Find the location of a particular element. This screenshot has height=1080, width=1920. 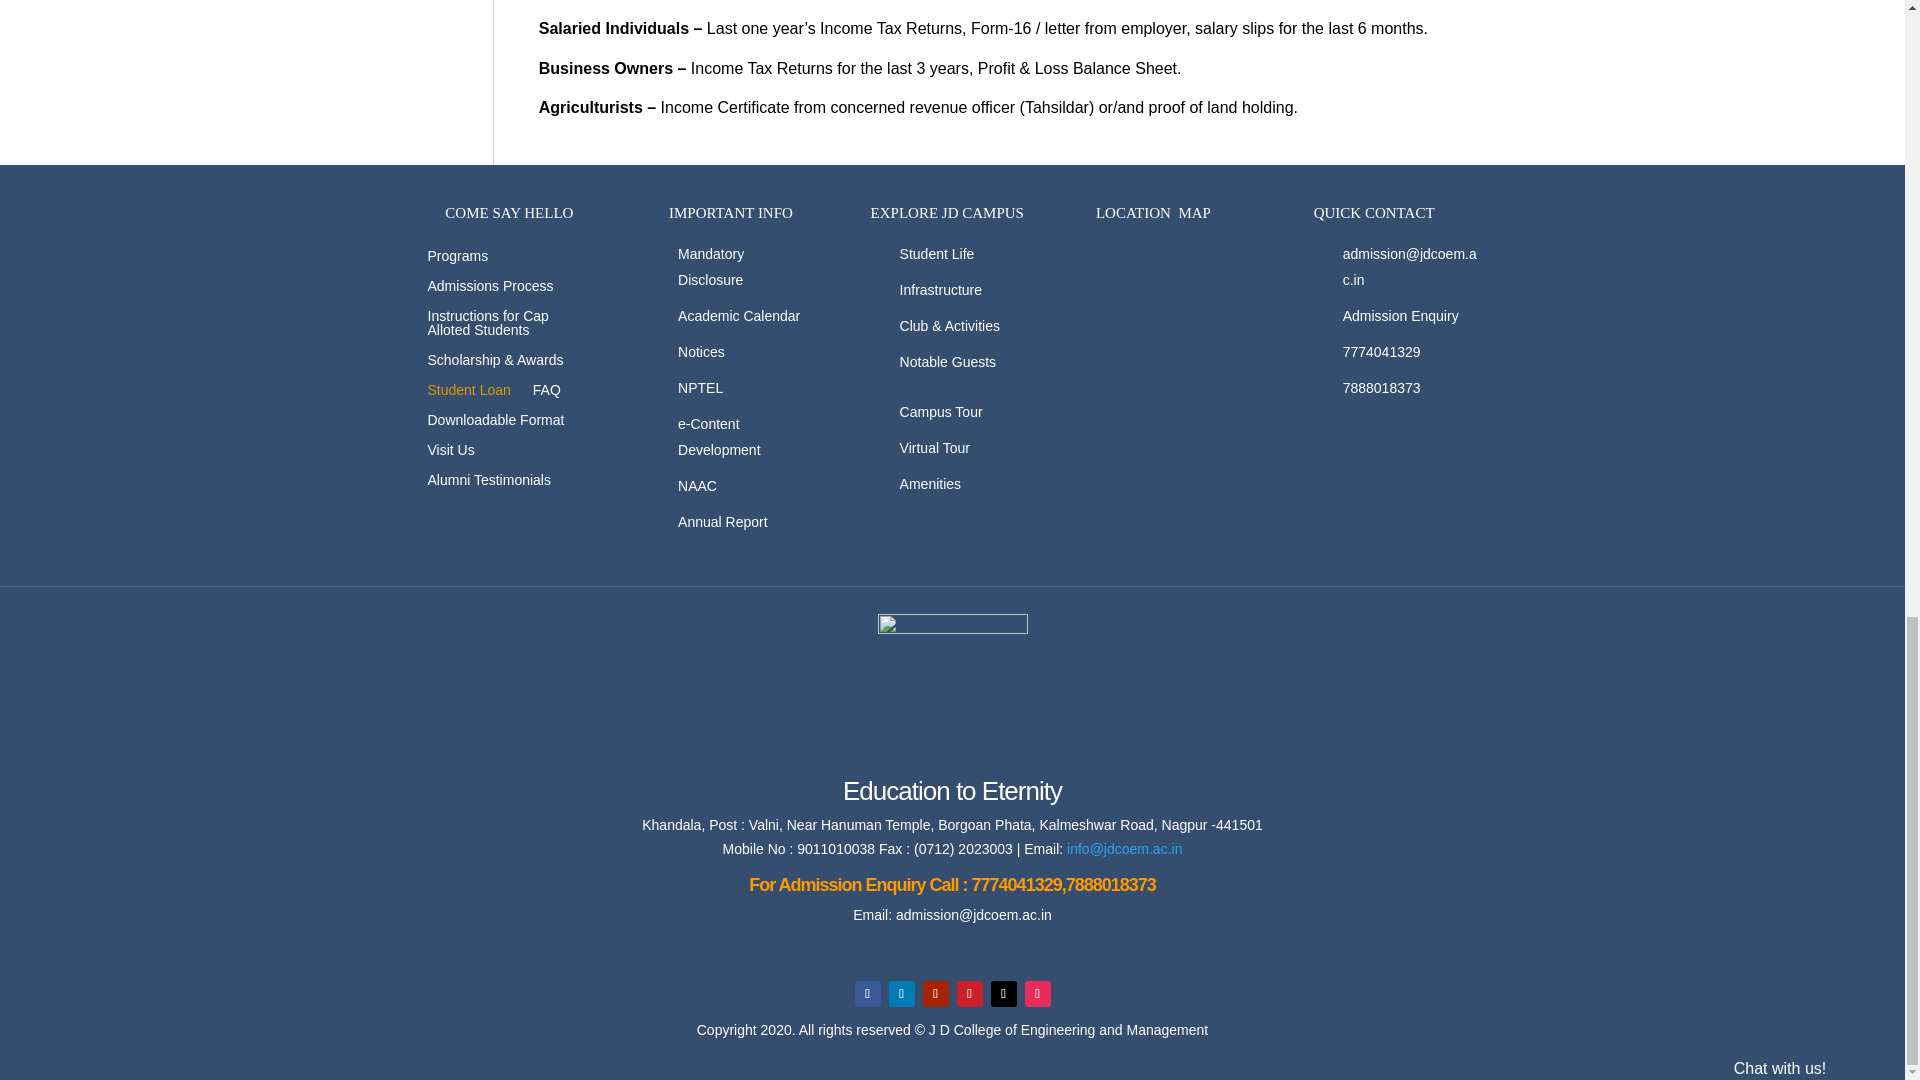

Follow on Instagram is located at coordinates (1036, 993).